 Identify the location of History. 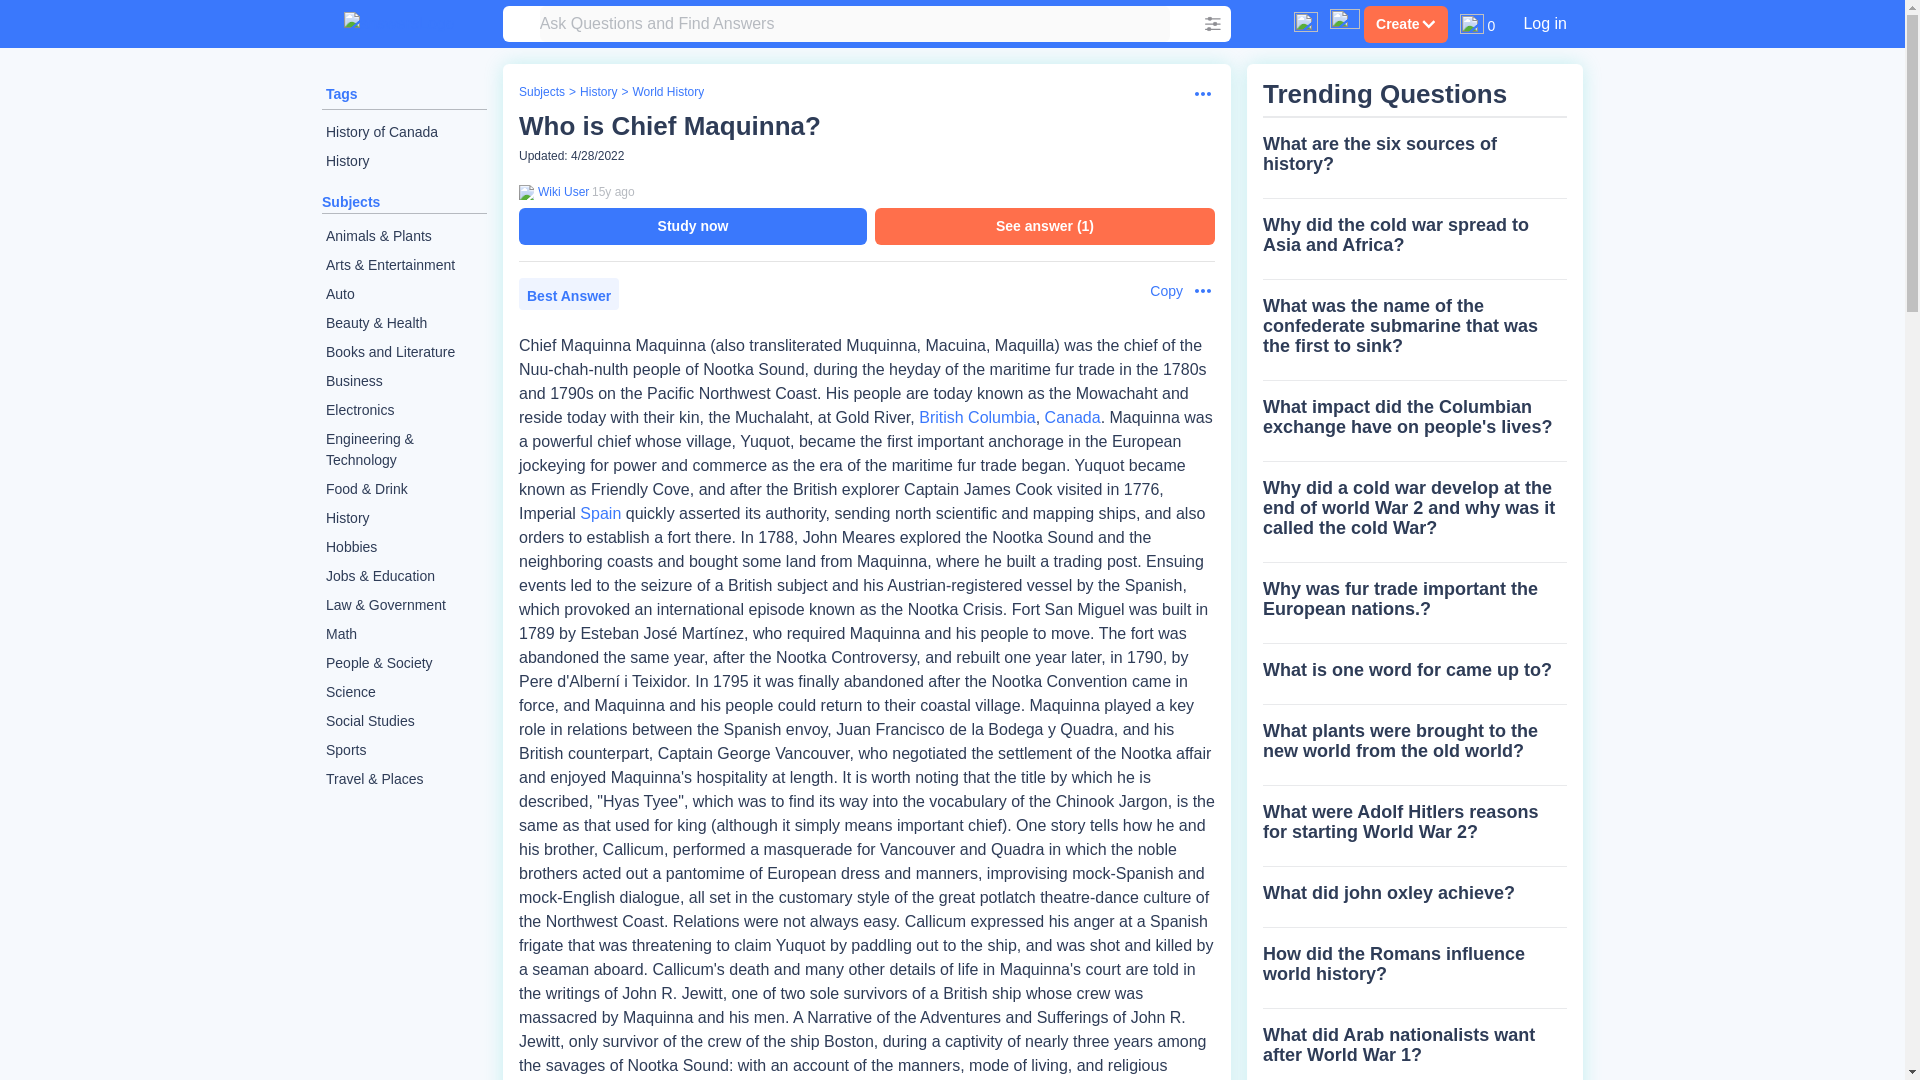
(404, 518).